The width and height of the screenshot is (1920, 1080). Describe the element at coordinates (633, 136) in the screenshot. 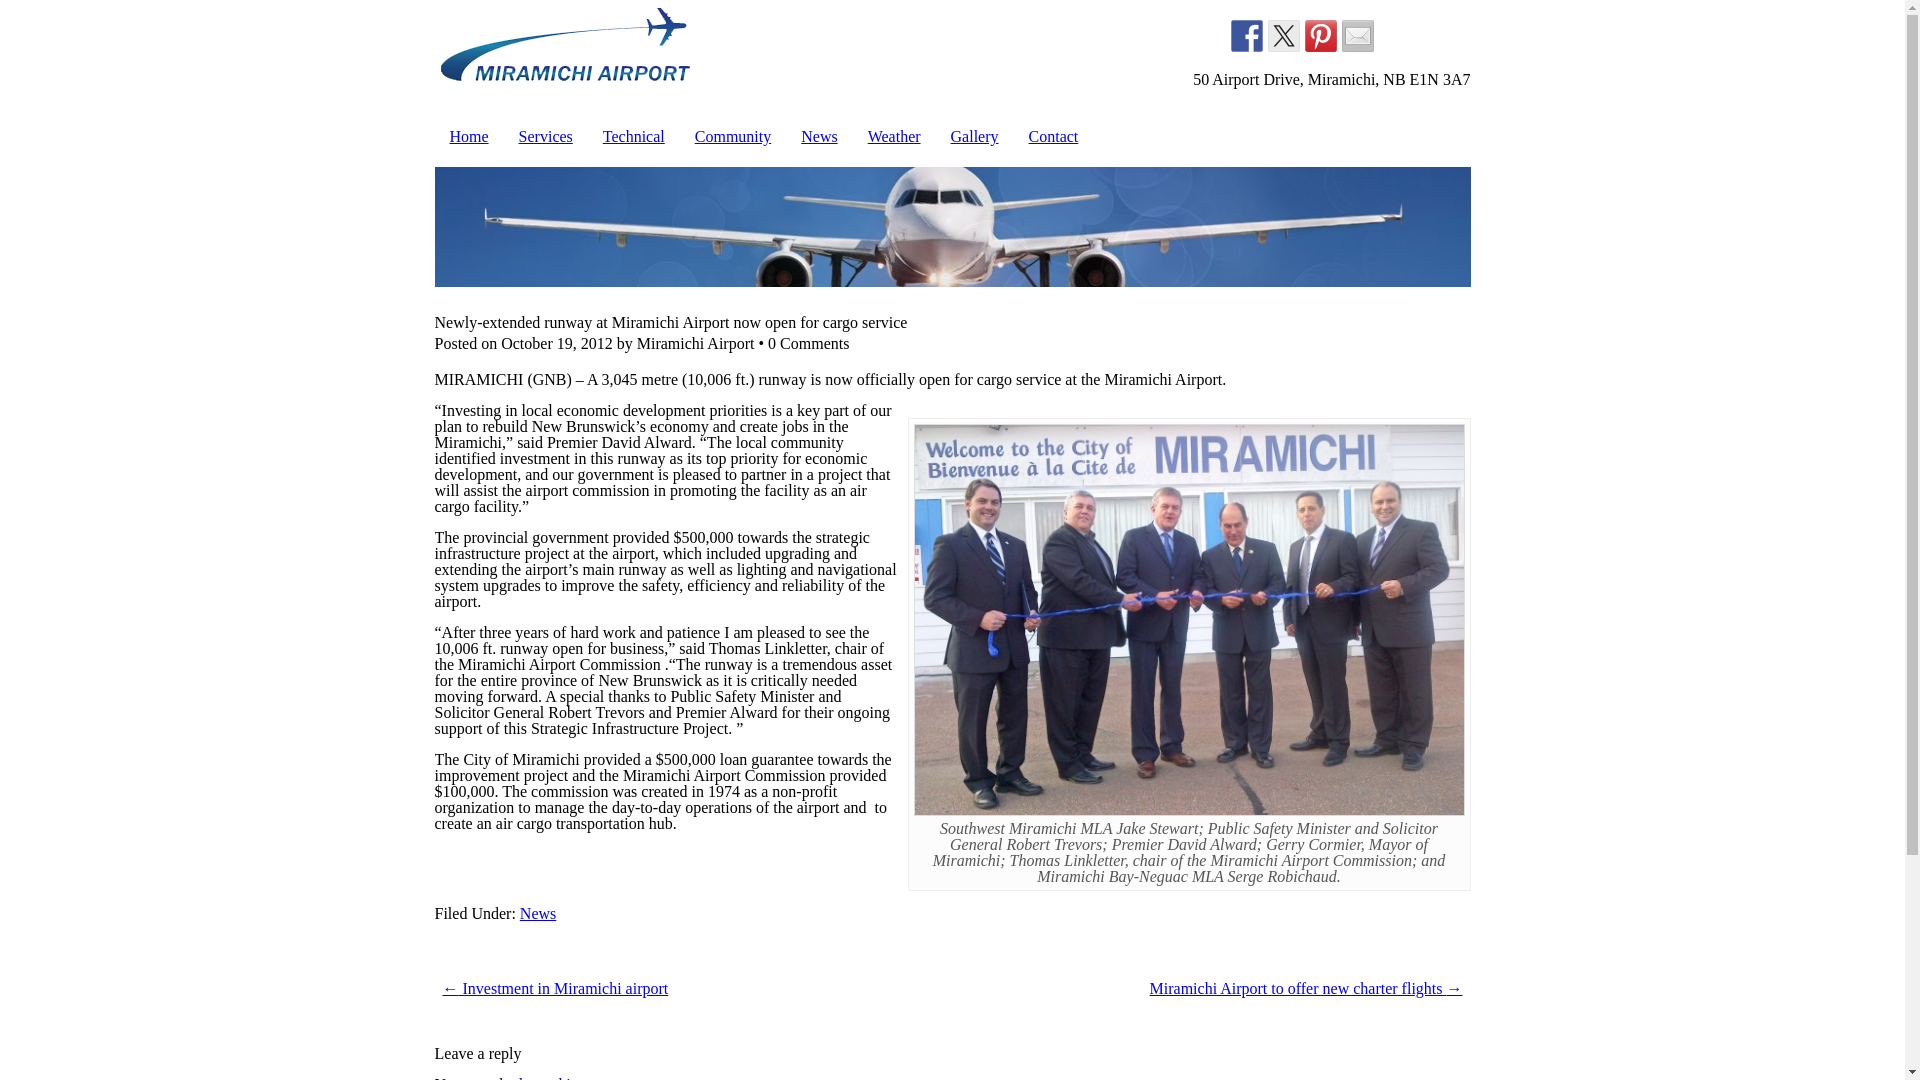

I see `Technical` at that location.